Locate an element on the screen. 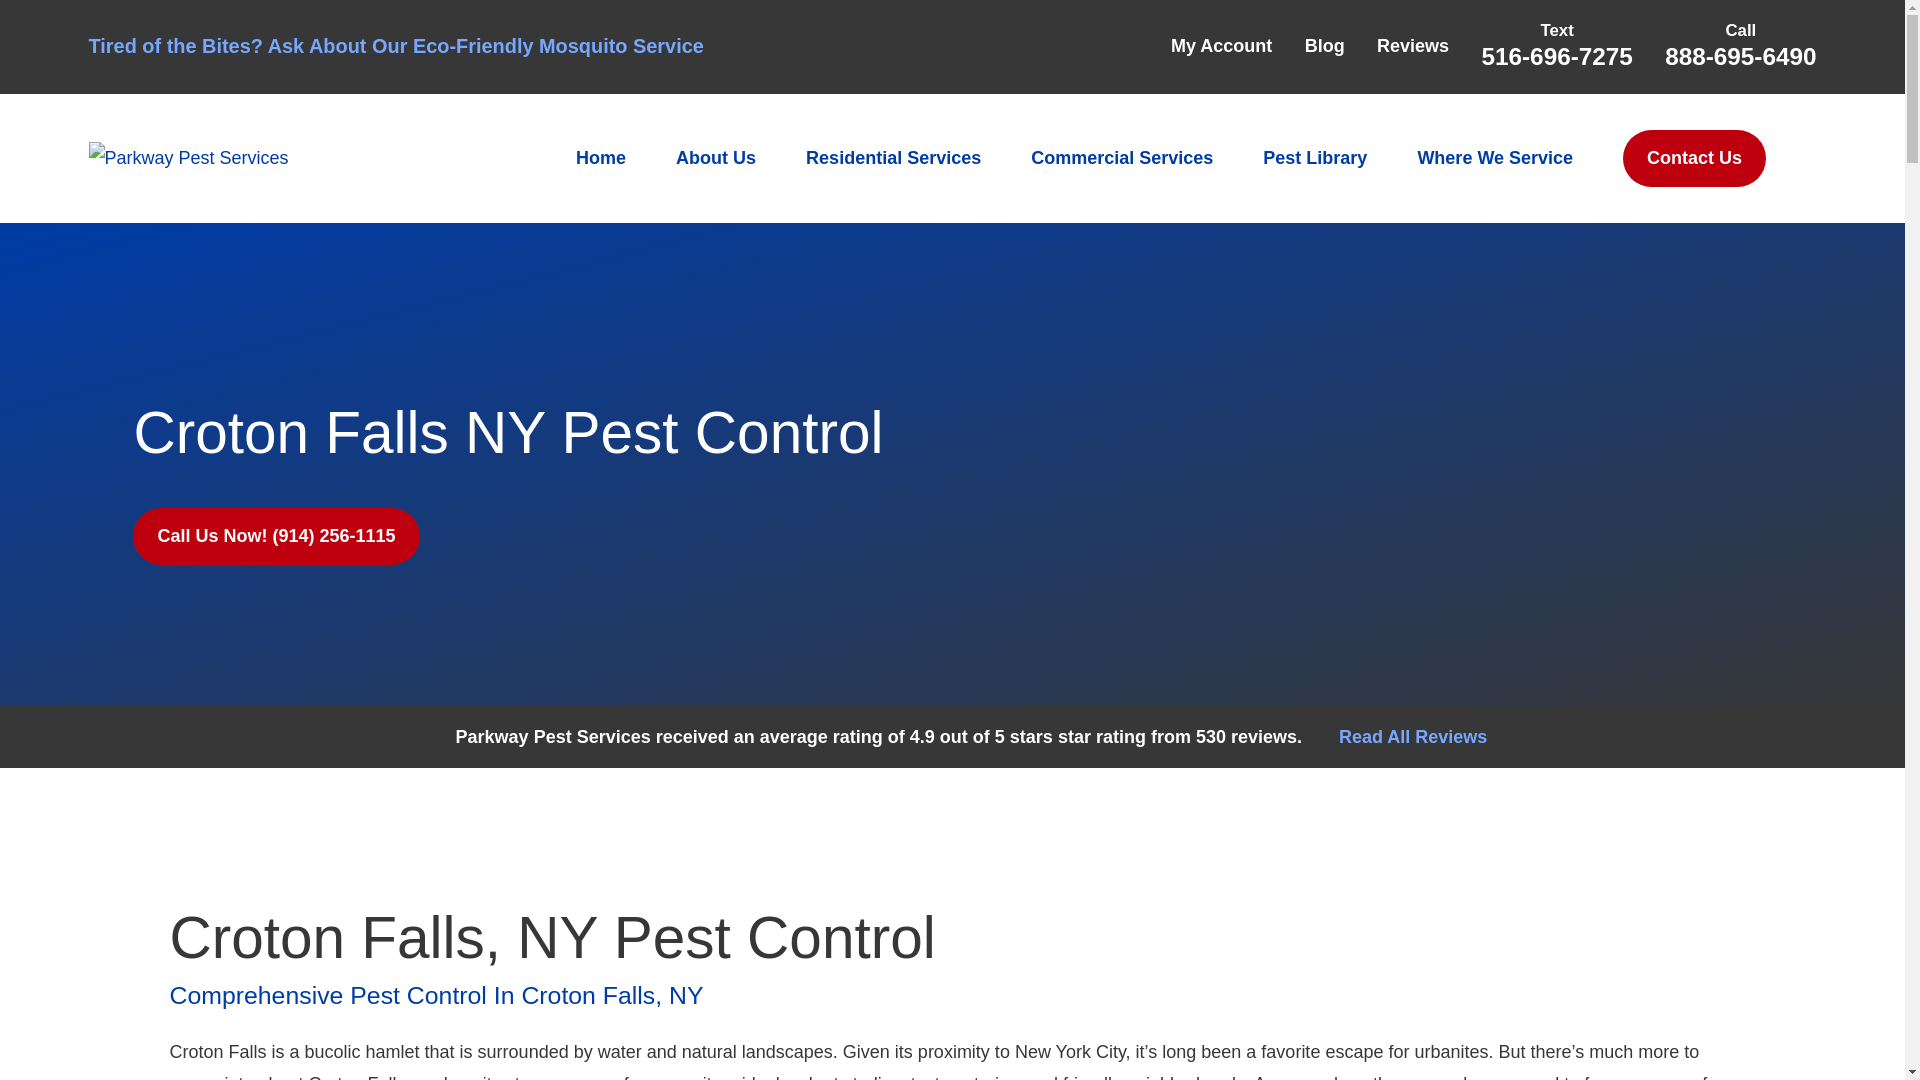 This screenshot has height=1080, width=1920. About Us is located at coordinates (716, 158).